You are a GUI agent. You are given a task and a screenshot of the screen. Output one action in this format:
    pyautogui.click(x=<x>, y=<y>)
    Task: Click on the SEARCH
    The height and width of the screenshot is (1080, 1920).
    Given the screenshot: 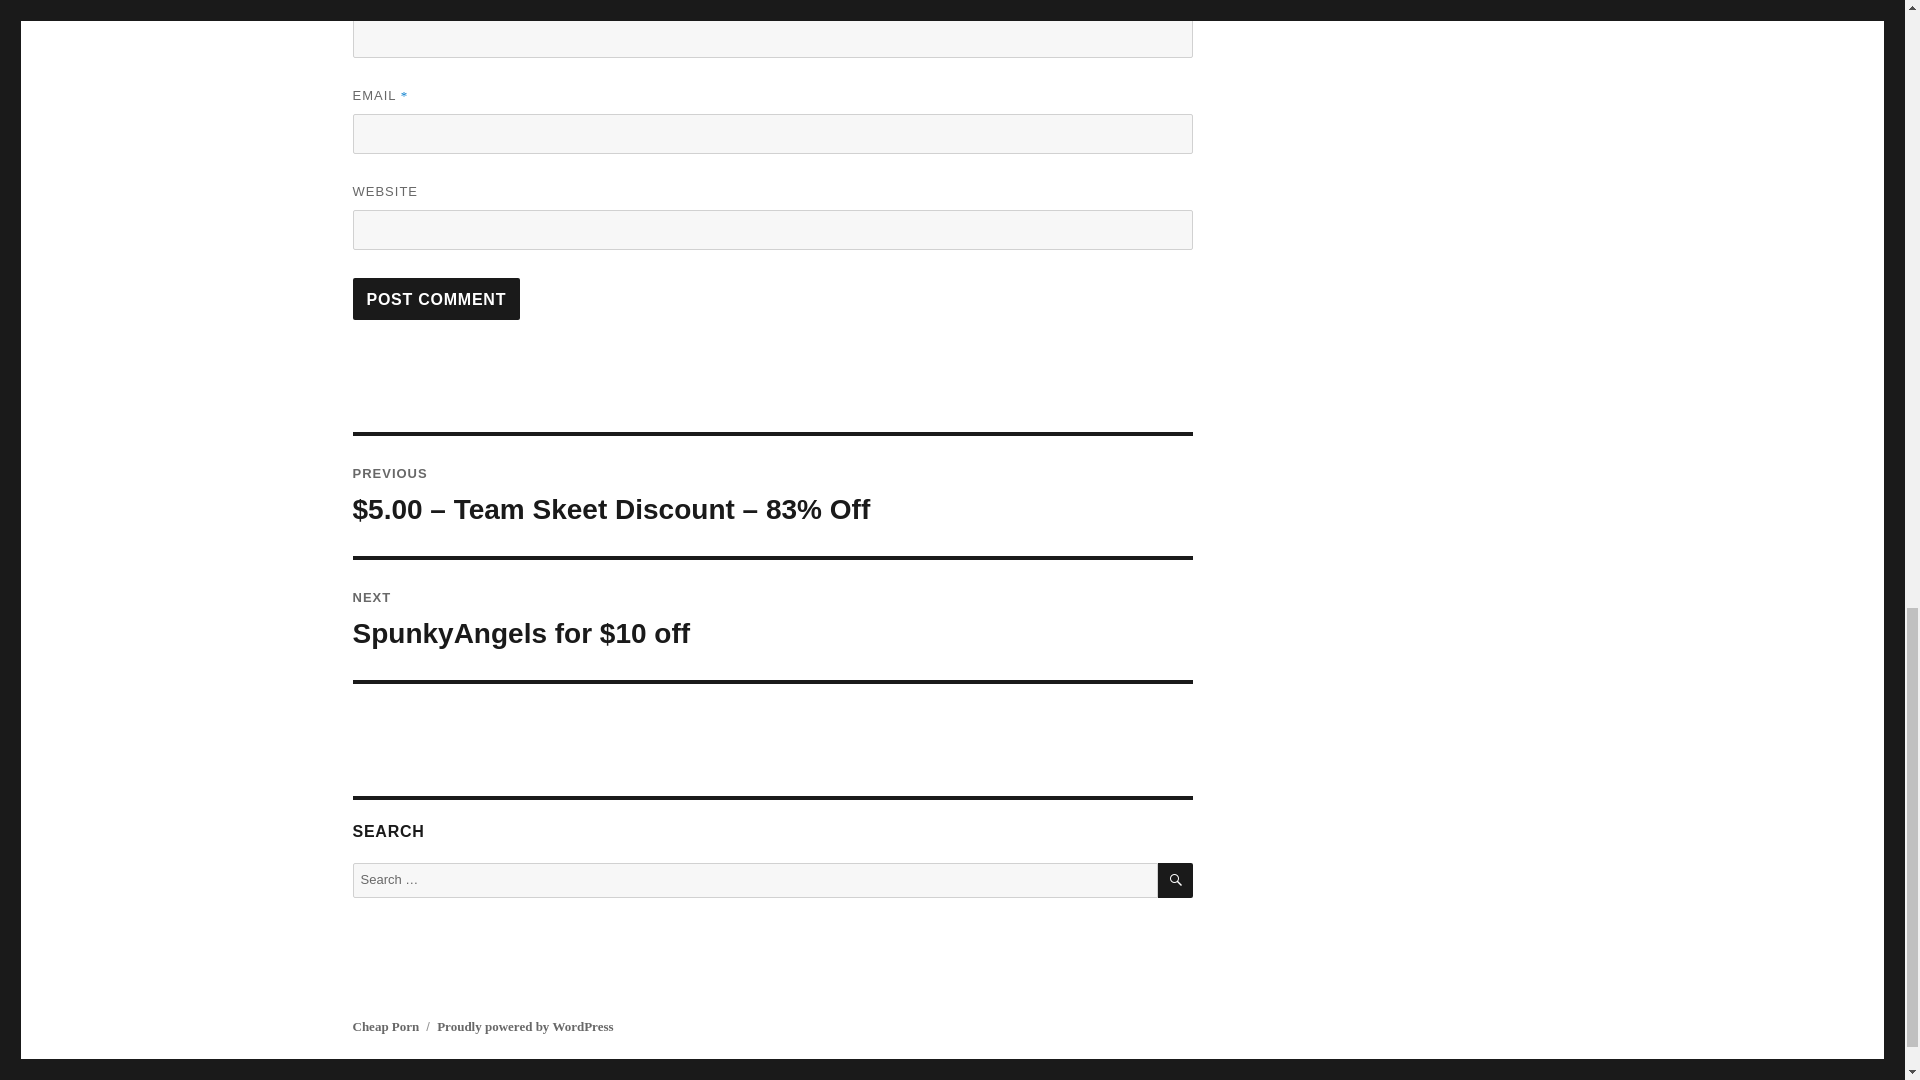 What is the action you would take?
    pyautogui.click(x=1174, y=880)
    